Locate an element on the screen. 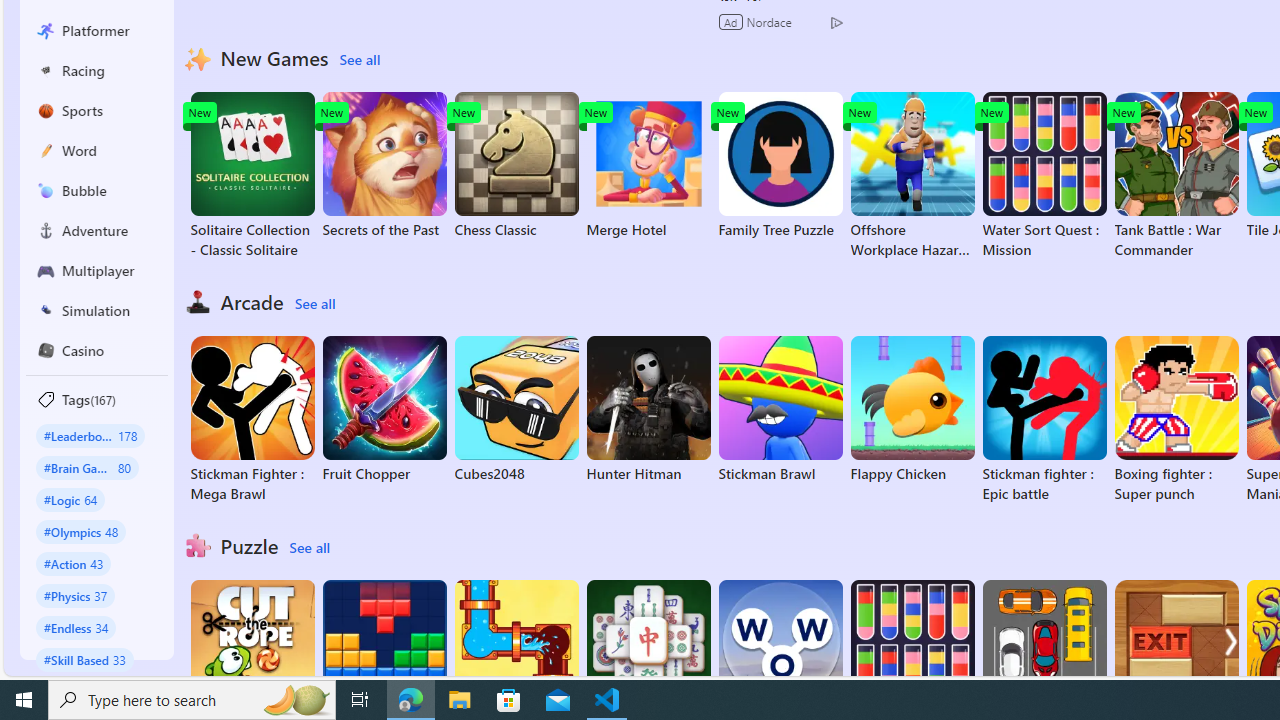  Hunter Hitman is located at coordinates (648, 410).